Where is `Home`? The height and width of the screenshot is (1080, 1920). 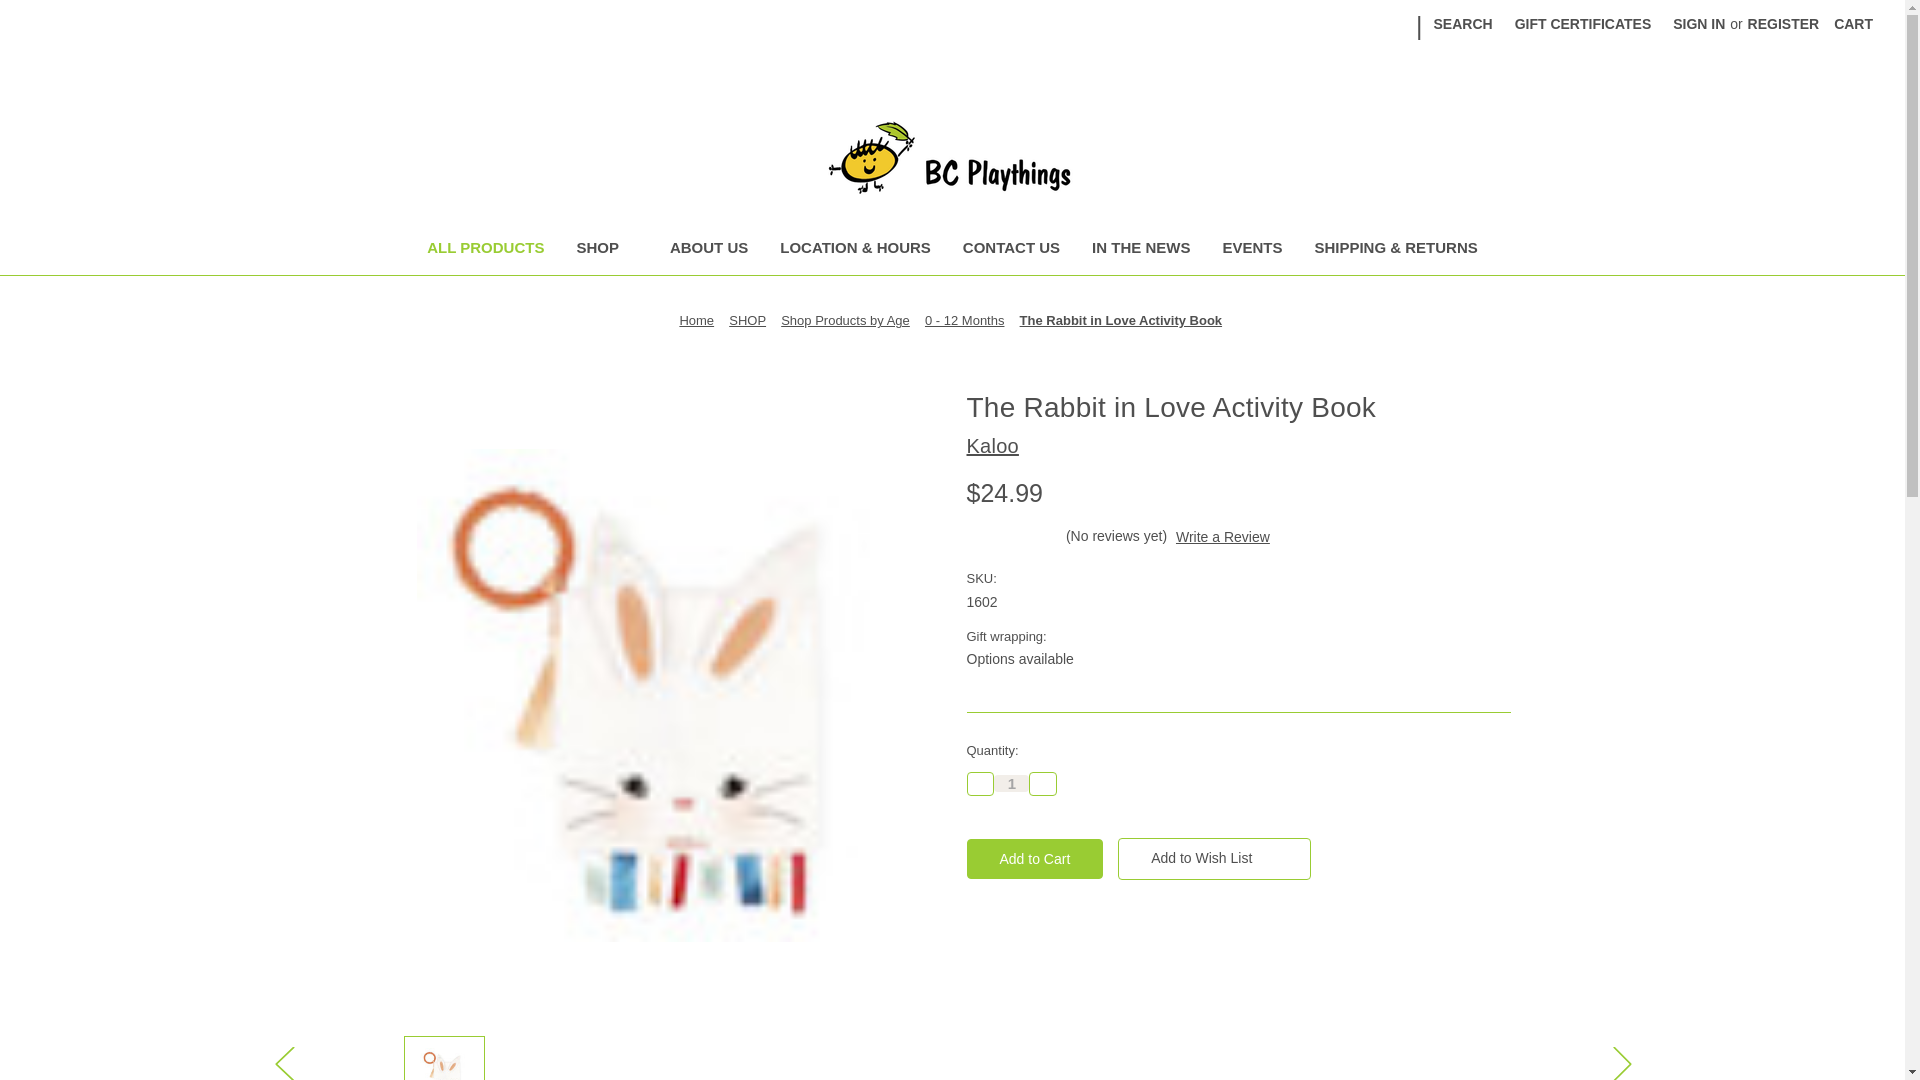 Home is located at coordinates (696, 320).